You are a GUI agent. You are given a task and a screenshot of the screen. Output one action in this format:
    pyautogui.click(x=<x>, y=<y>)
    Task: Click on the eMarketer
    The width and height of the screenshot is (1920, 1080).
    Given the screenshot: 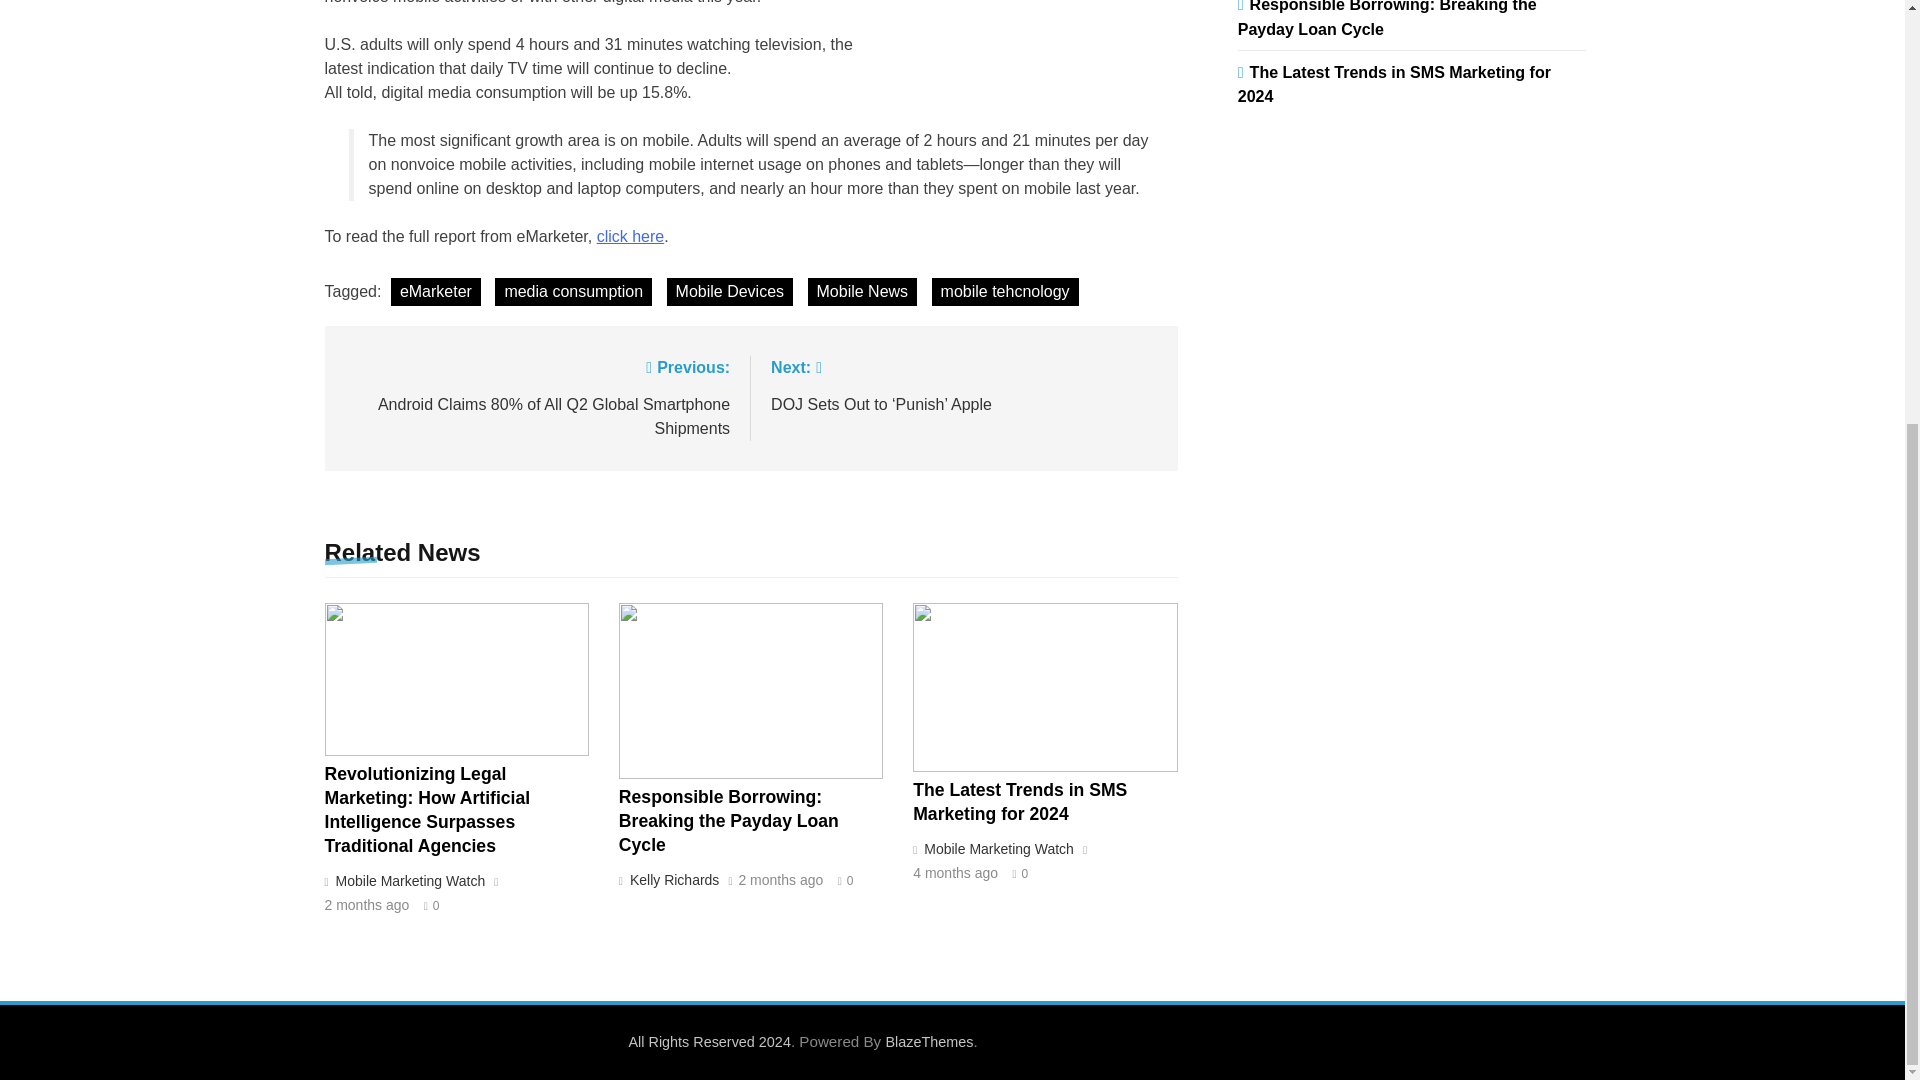 What is the action you would take?
    pyautogui.click(x=436, y=291)
    